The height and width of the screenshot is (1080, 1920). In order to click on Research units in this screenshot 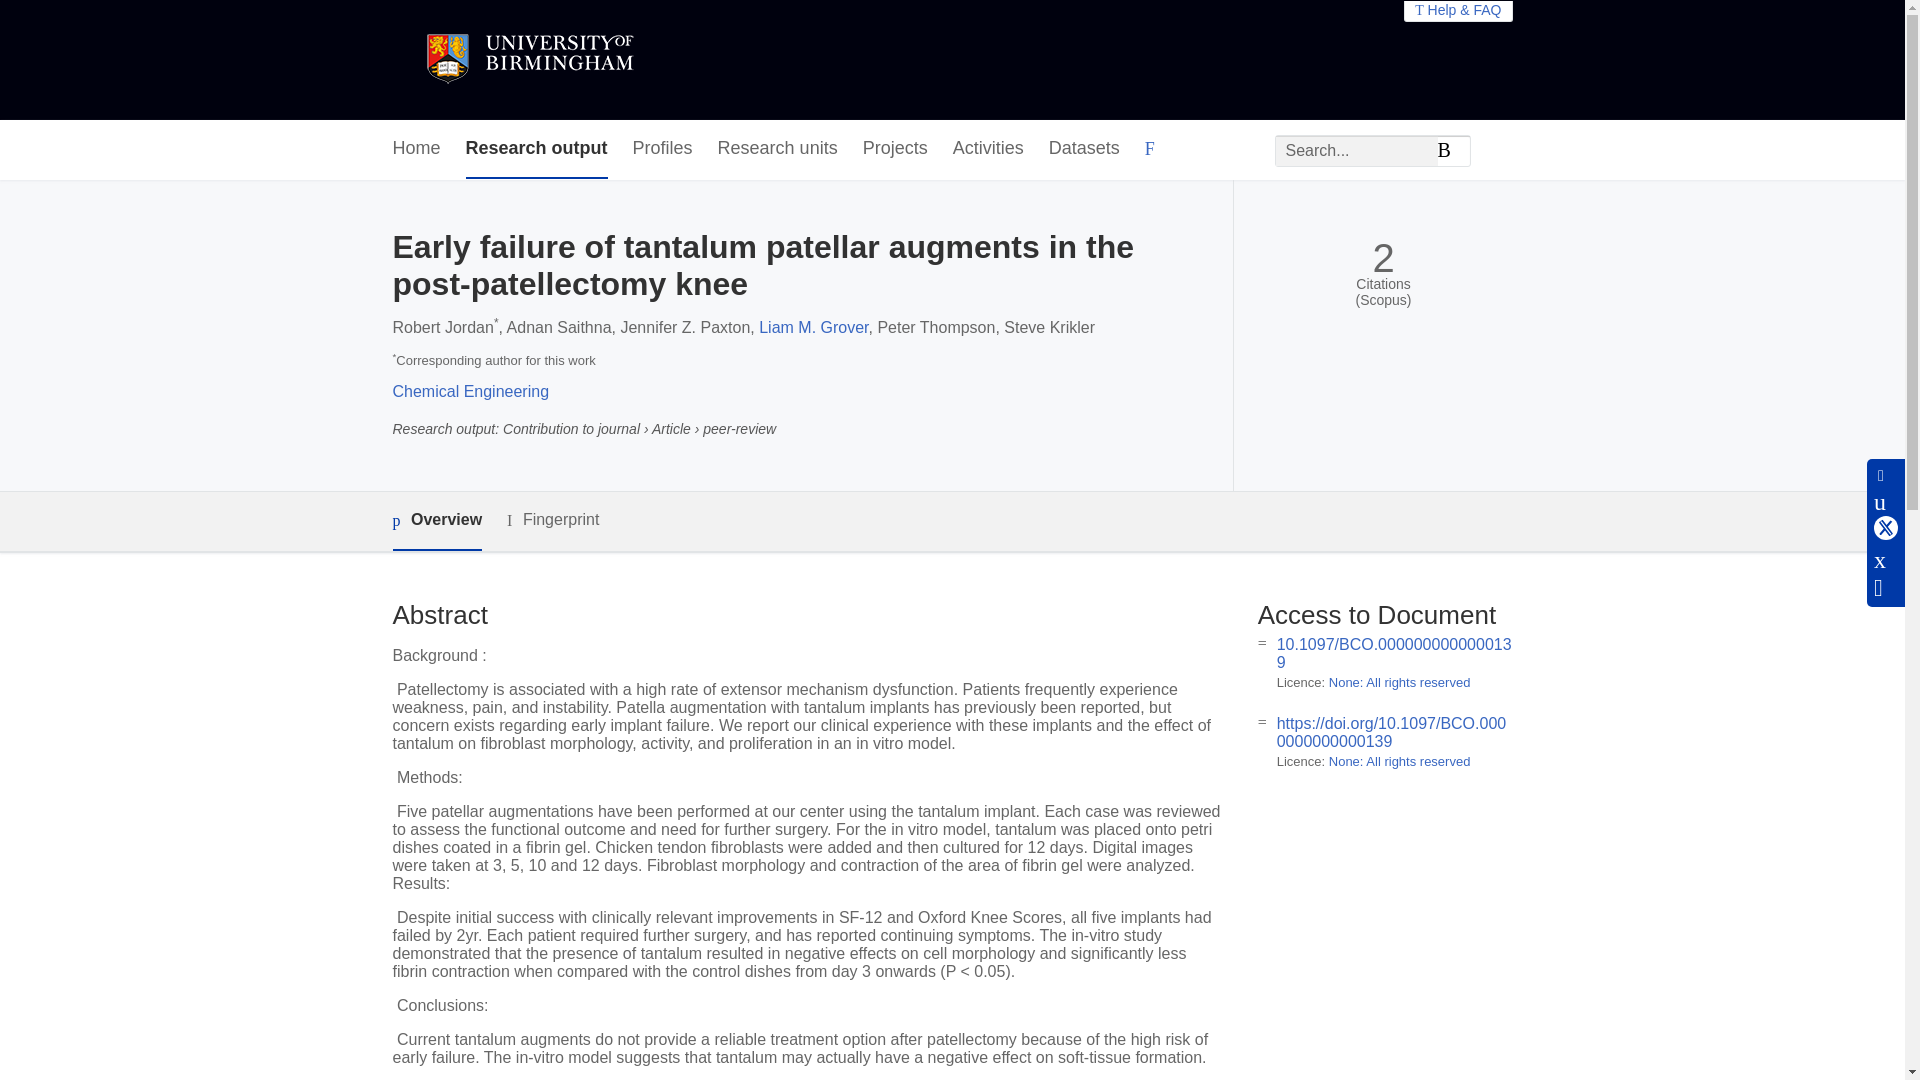, I will do `click(778, 149)`.